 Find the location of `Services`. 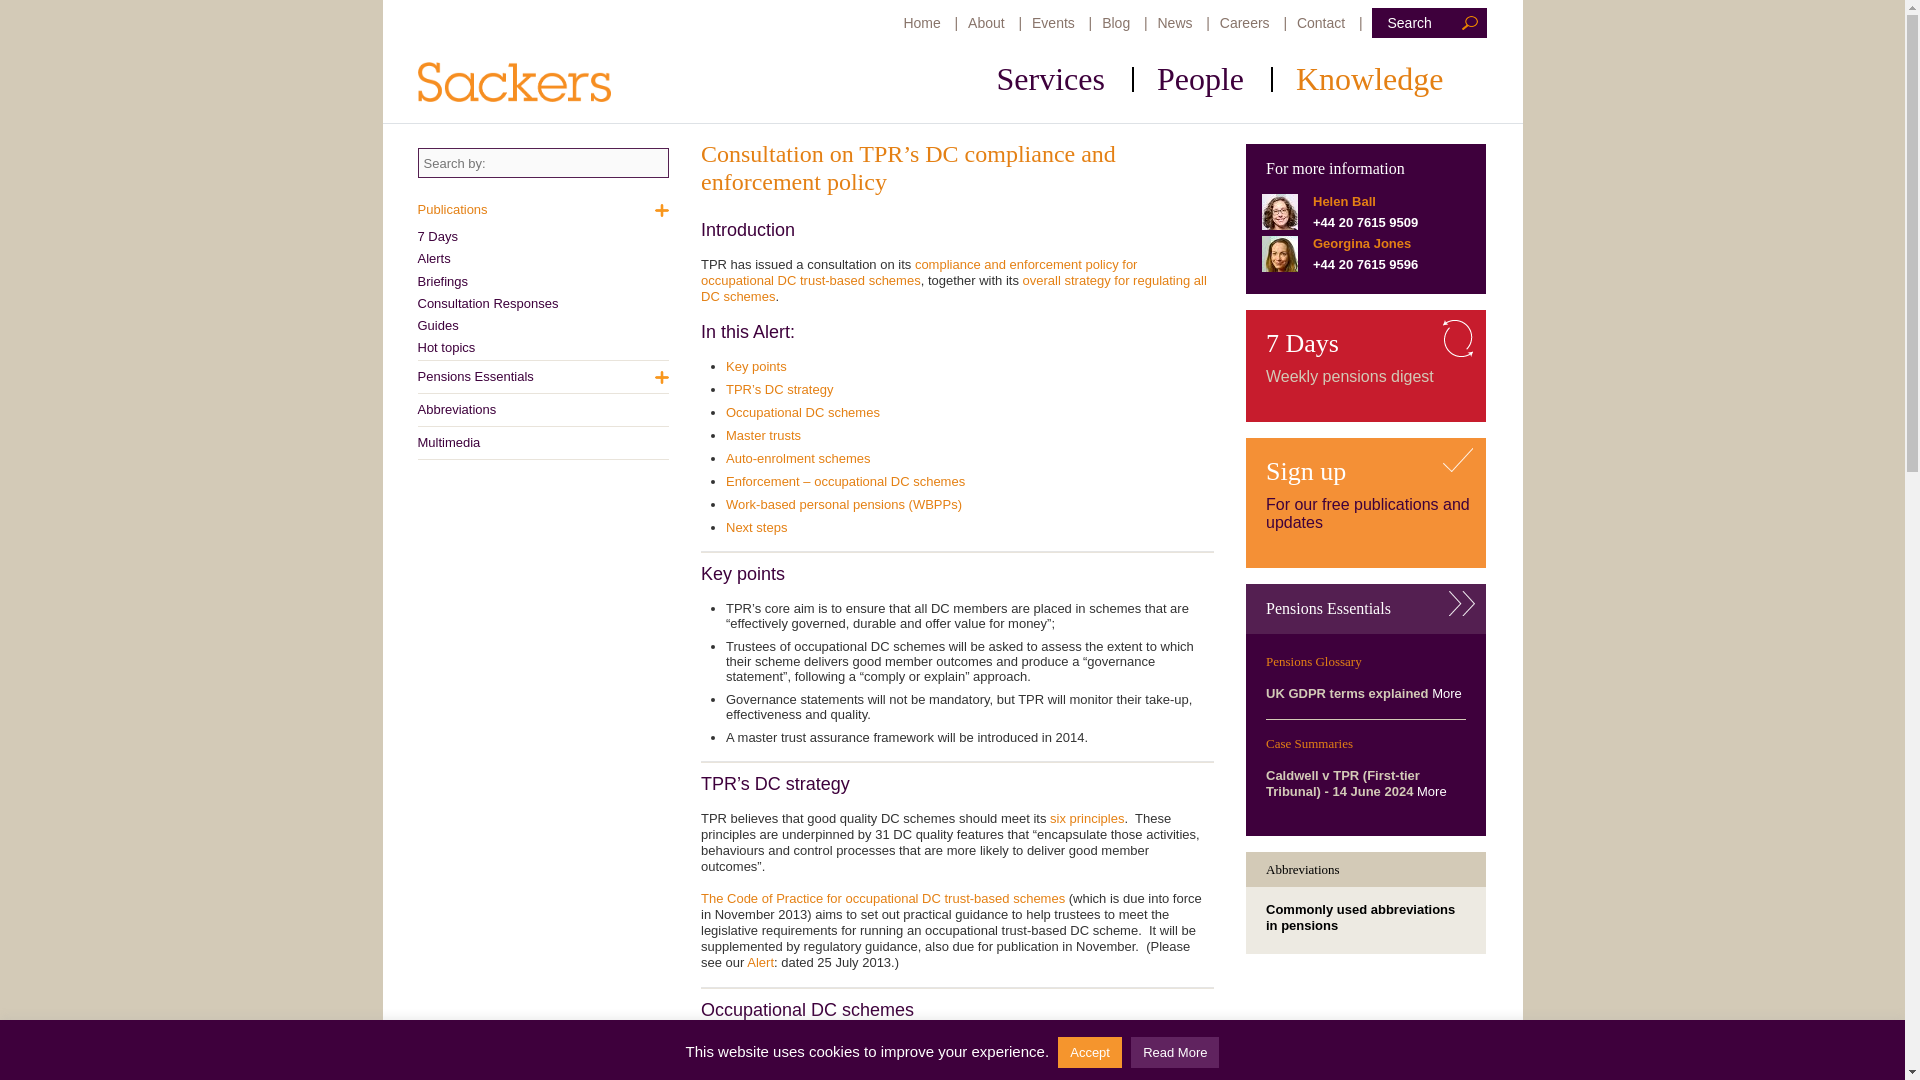

Services is located at coordinates (1070, 78).